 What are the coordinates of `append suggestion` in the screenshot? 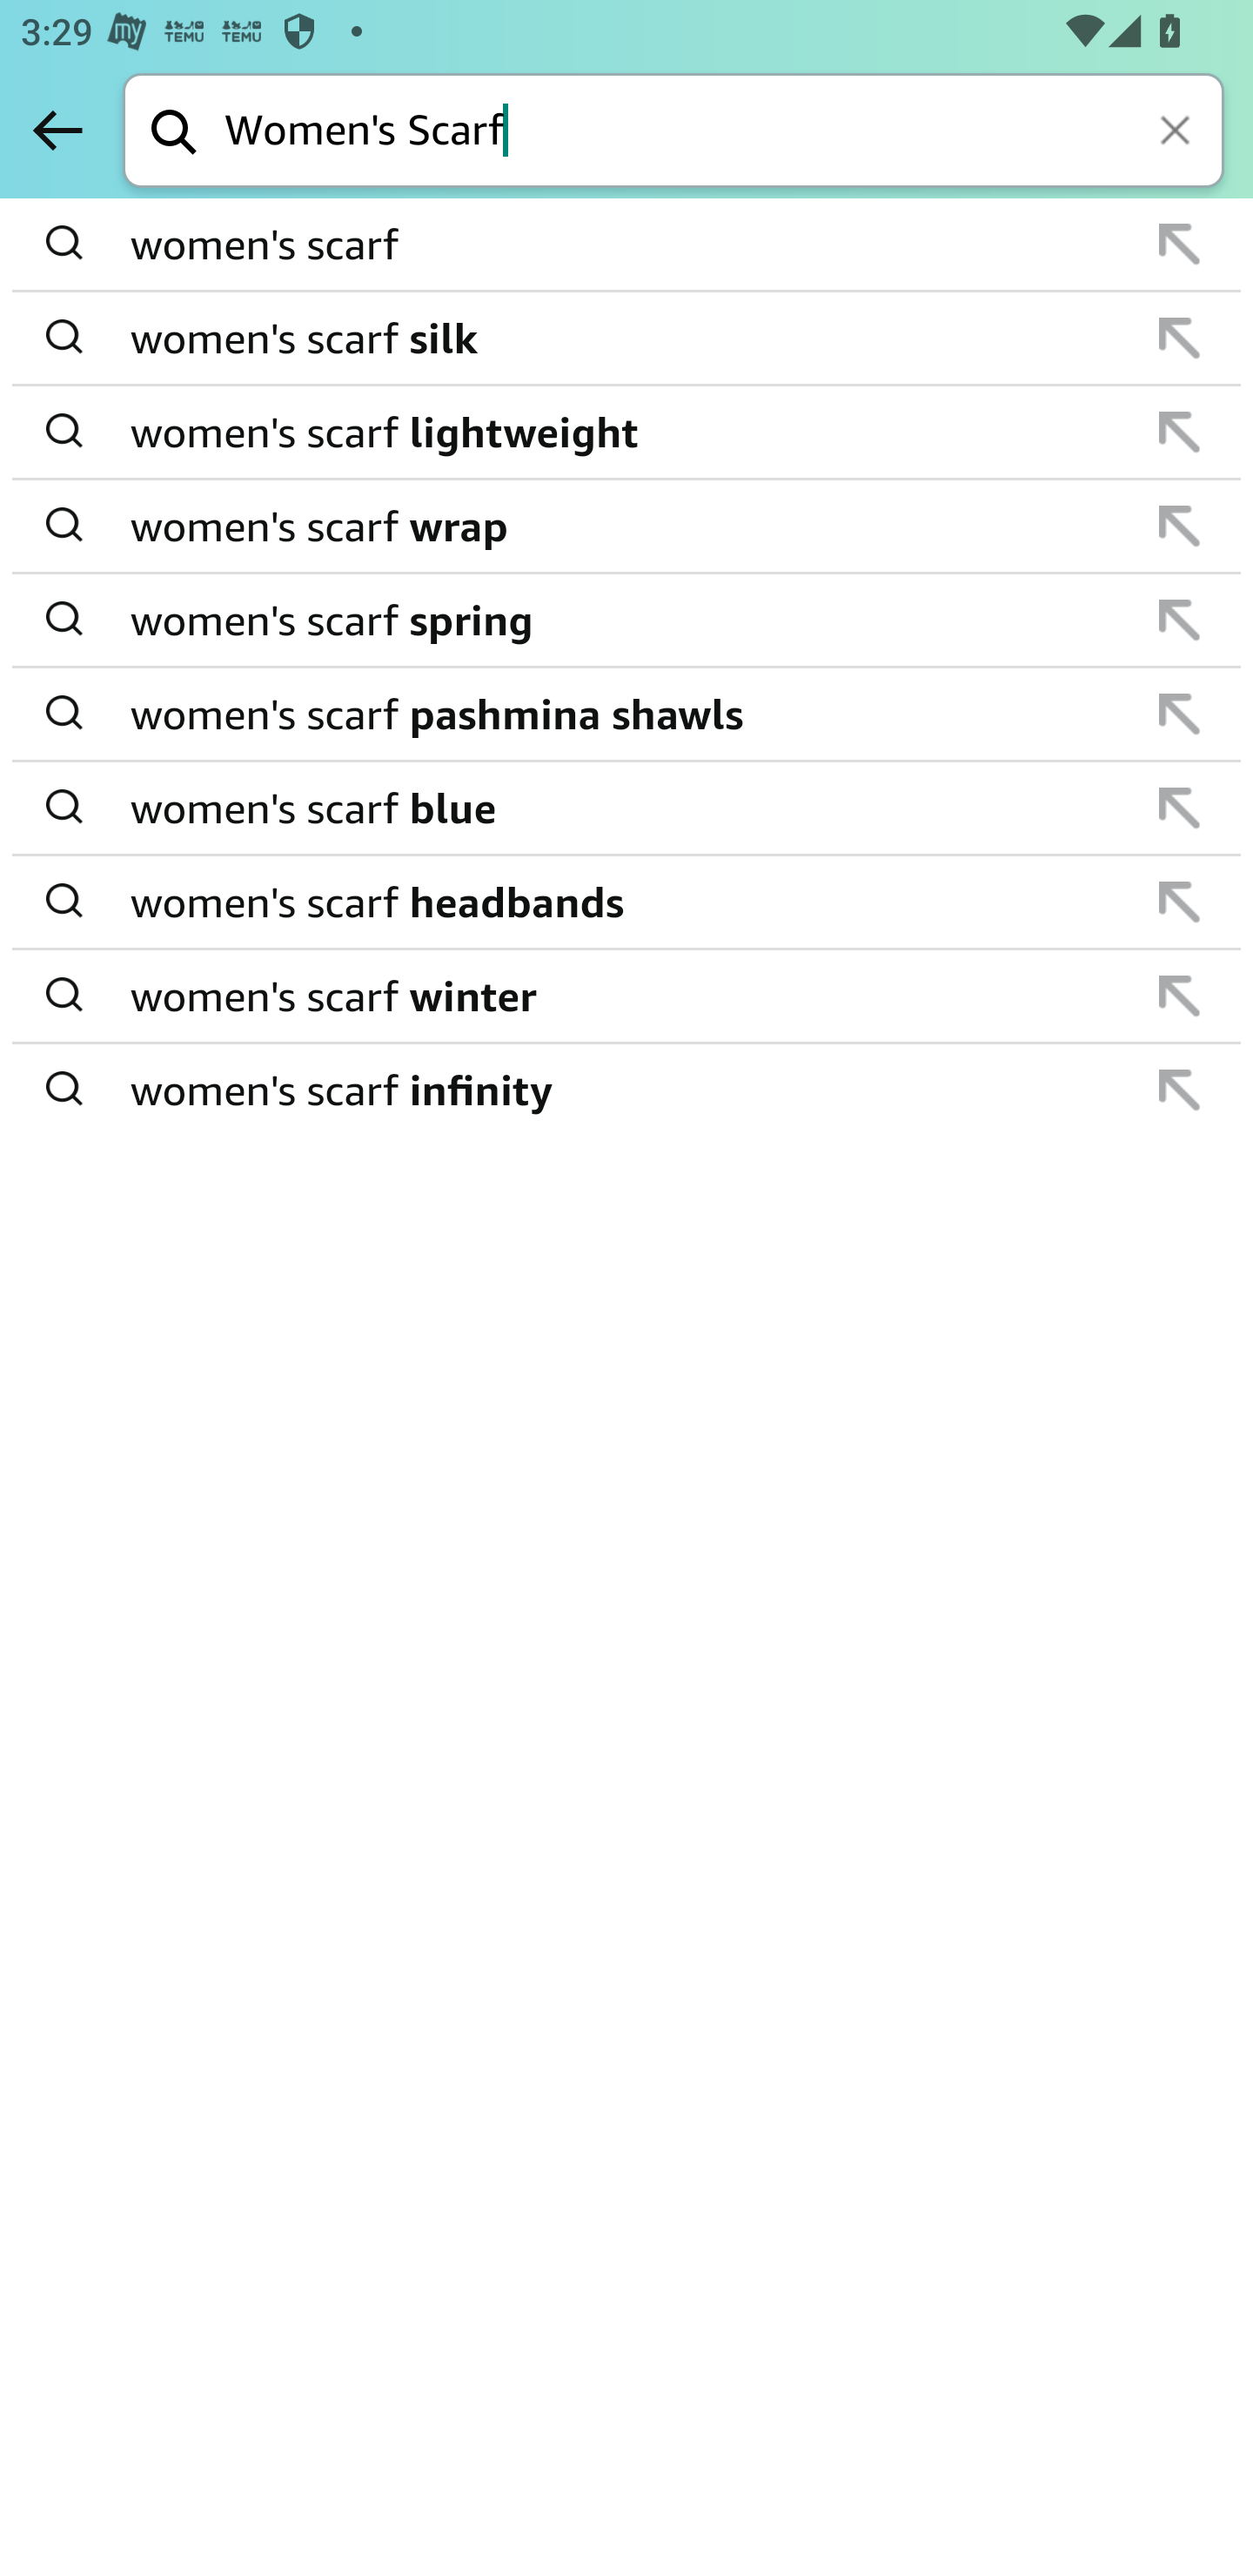 It's located at (1180, 432).